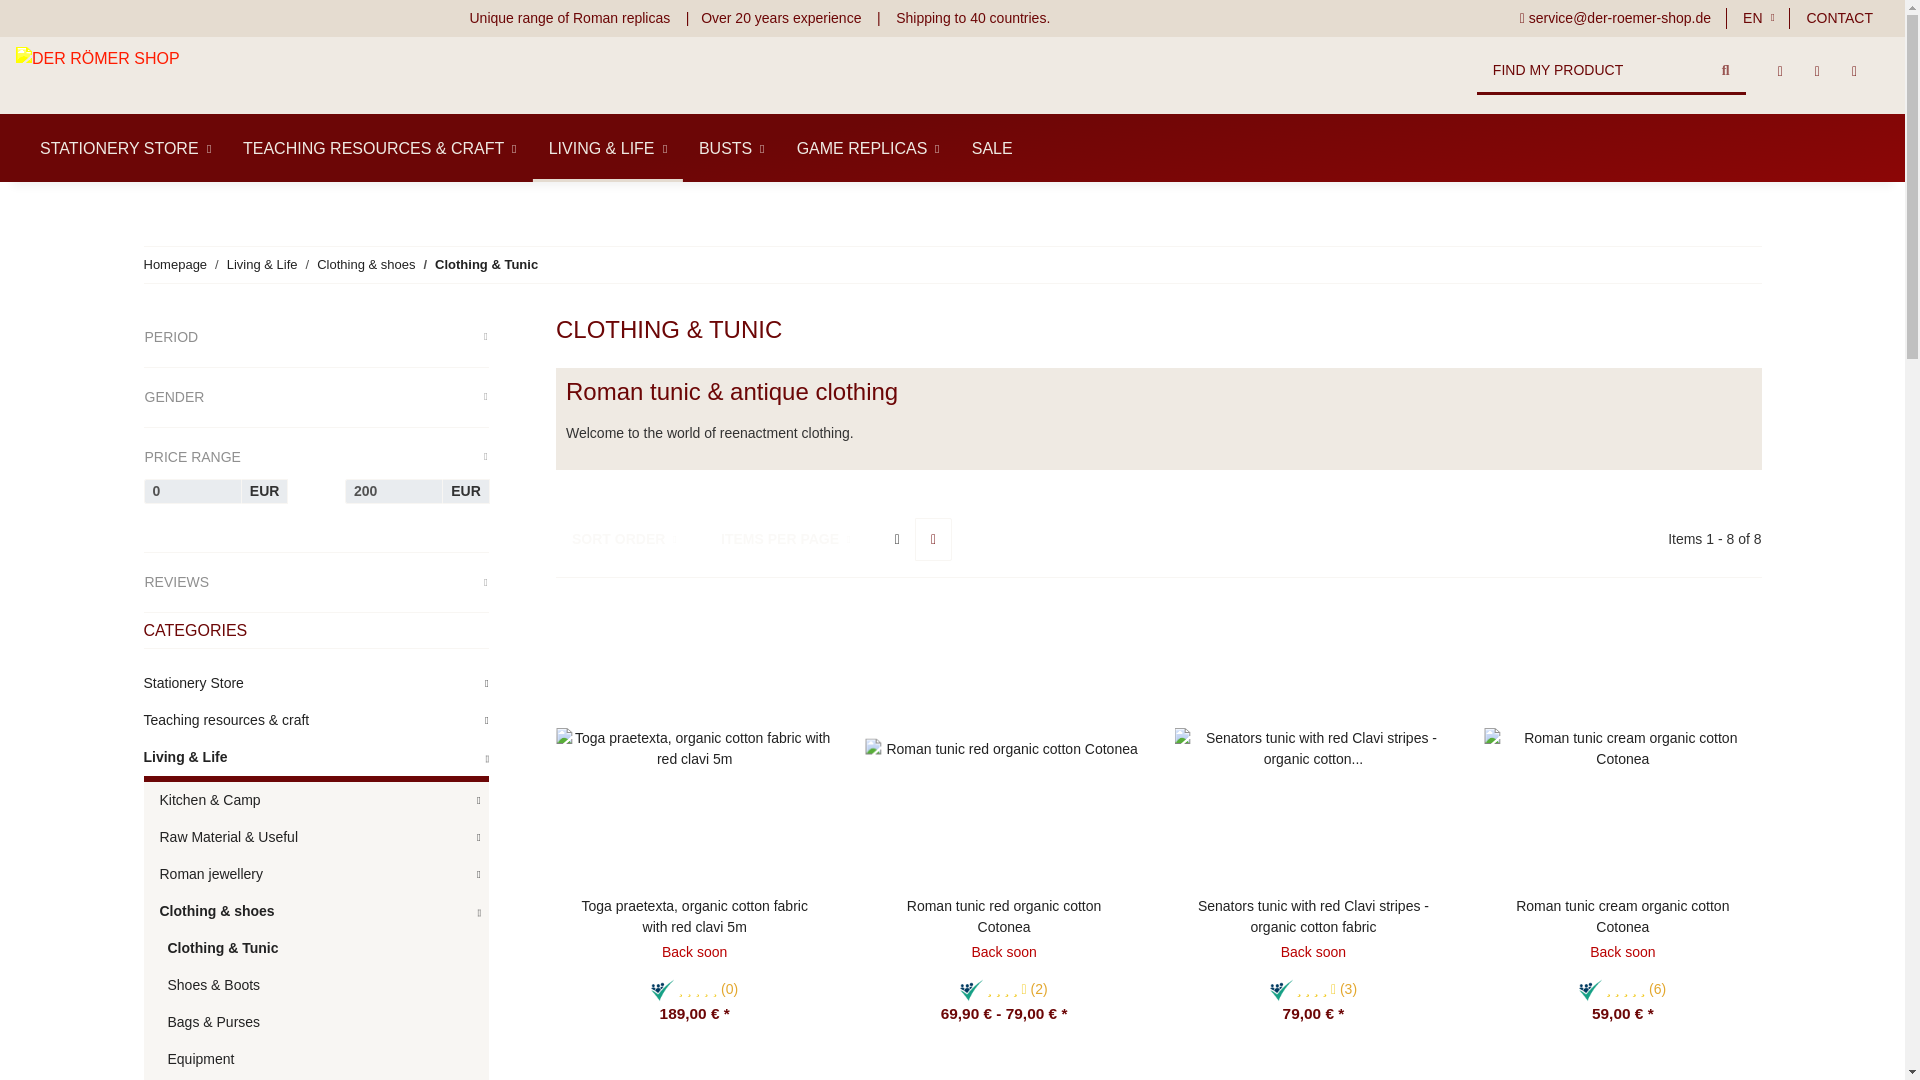  What do you see at coordinates (868, 148) in the screenshot?
I see `GAME REPLICAS` at bounding box center [868, 148].